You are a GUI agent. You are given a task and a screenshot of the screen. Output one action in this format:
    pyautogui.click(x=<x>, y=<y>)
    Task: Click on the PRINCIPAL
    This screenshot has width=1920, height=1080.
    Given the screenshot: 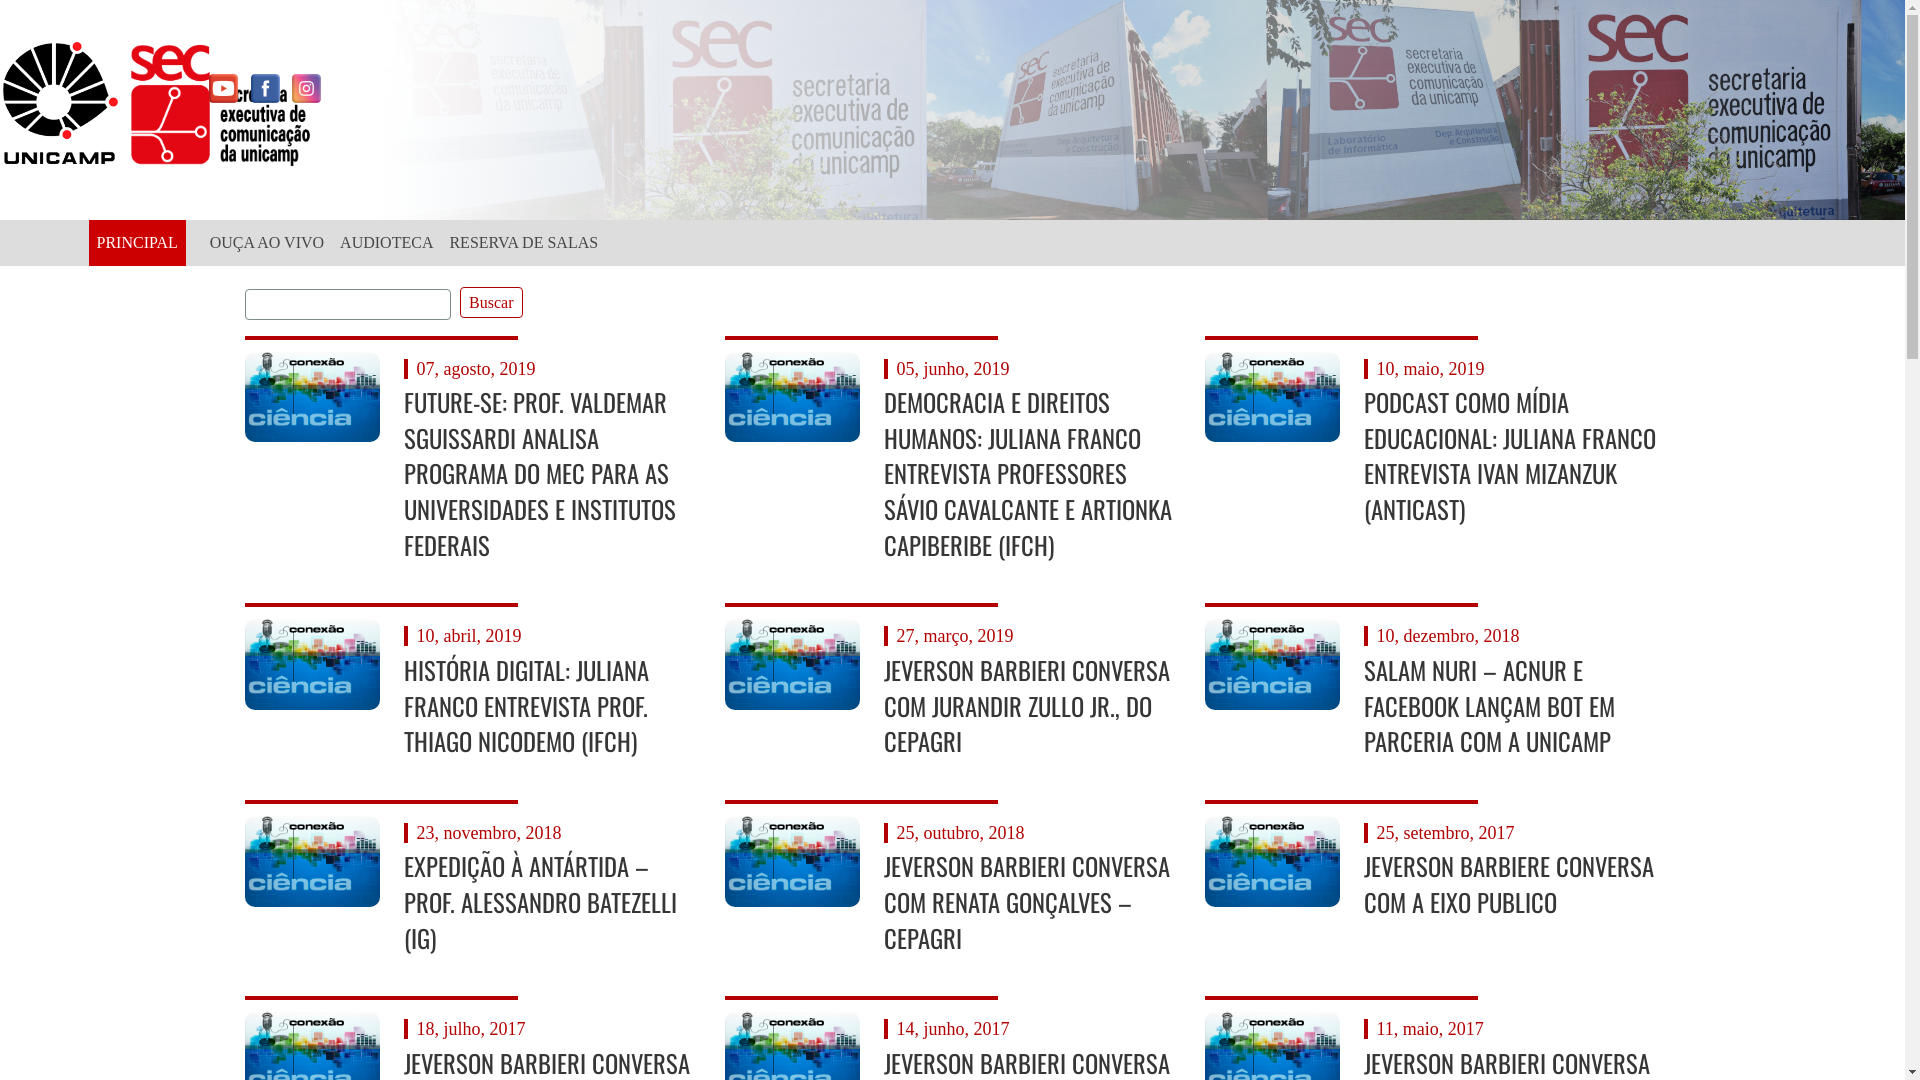 What is the action you would take?
    pyautogui.click(x=136, y=243)
    